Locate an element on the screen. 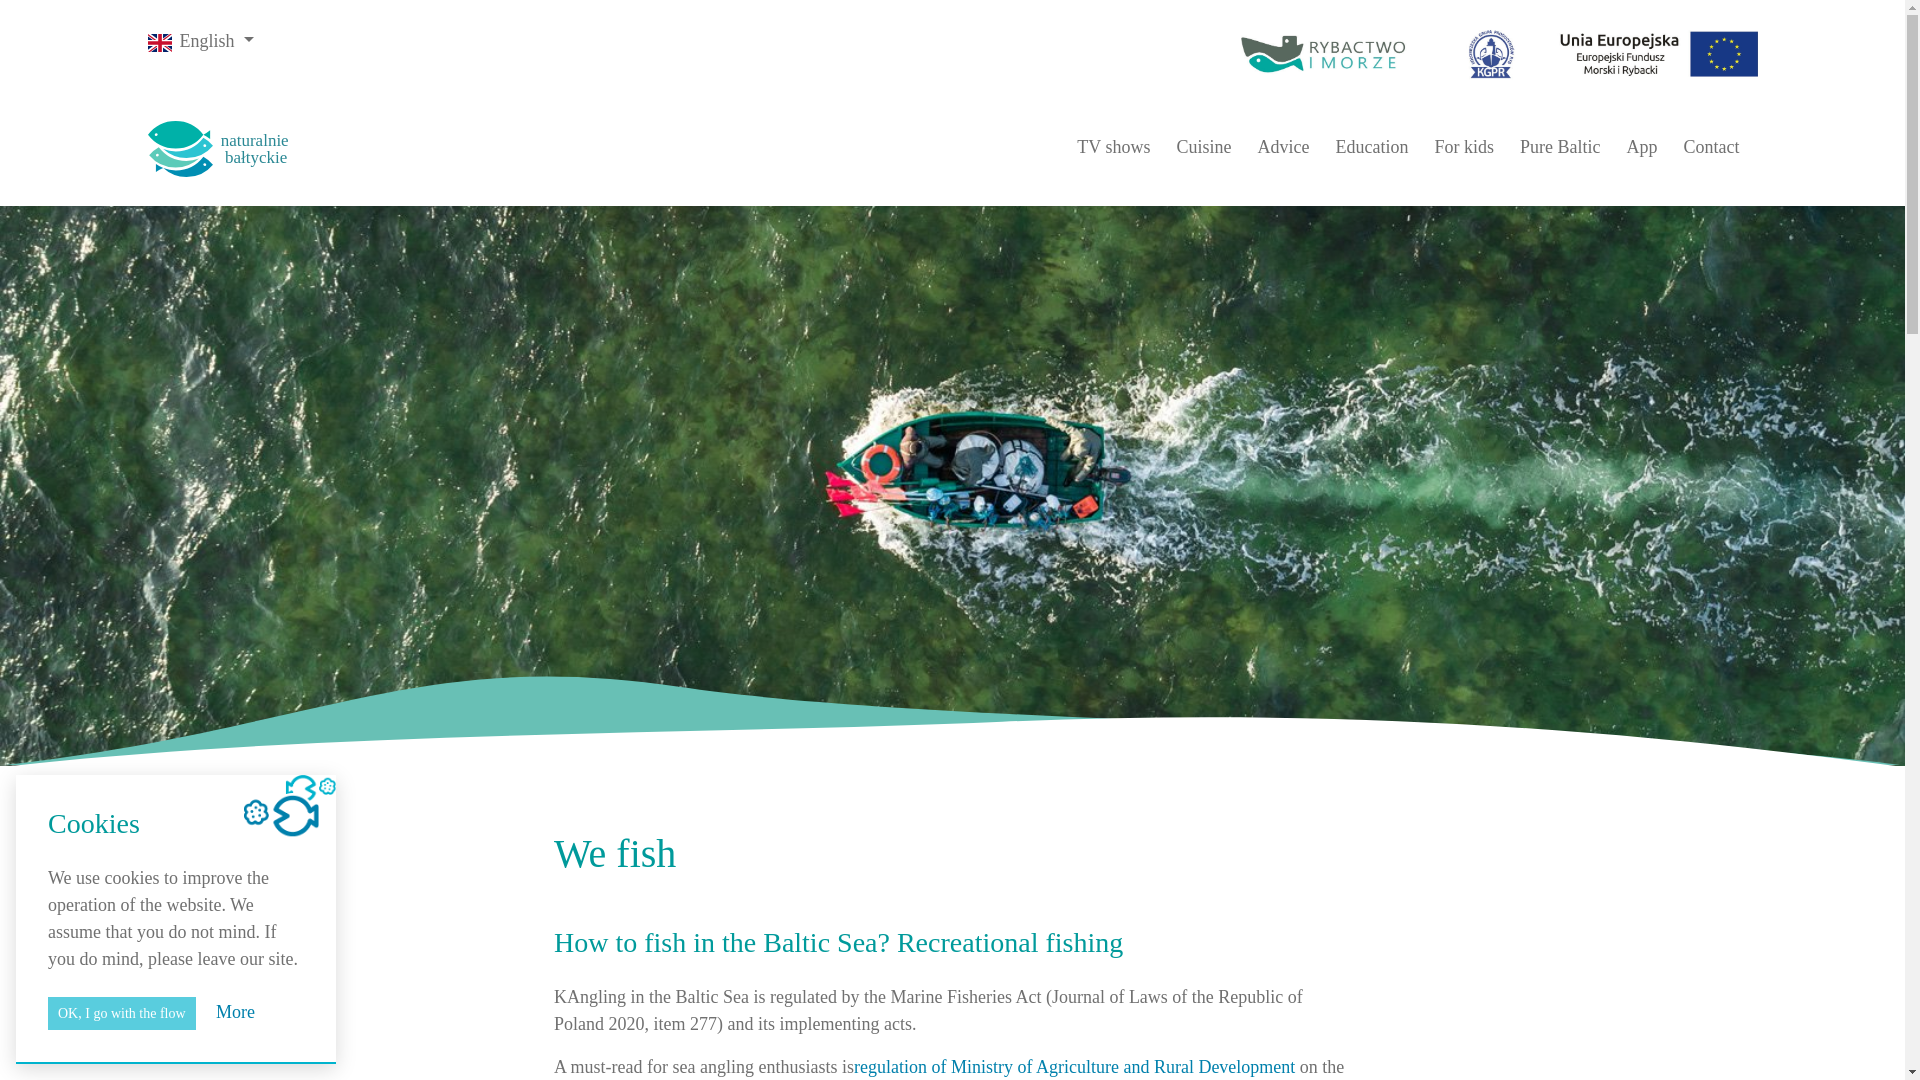 Image resolution: width=1920 pixels, height=1080 pixels. TV shows is located at coordinates (1113, 147).